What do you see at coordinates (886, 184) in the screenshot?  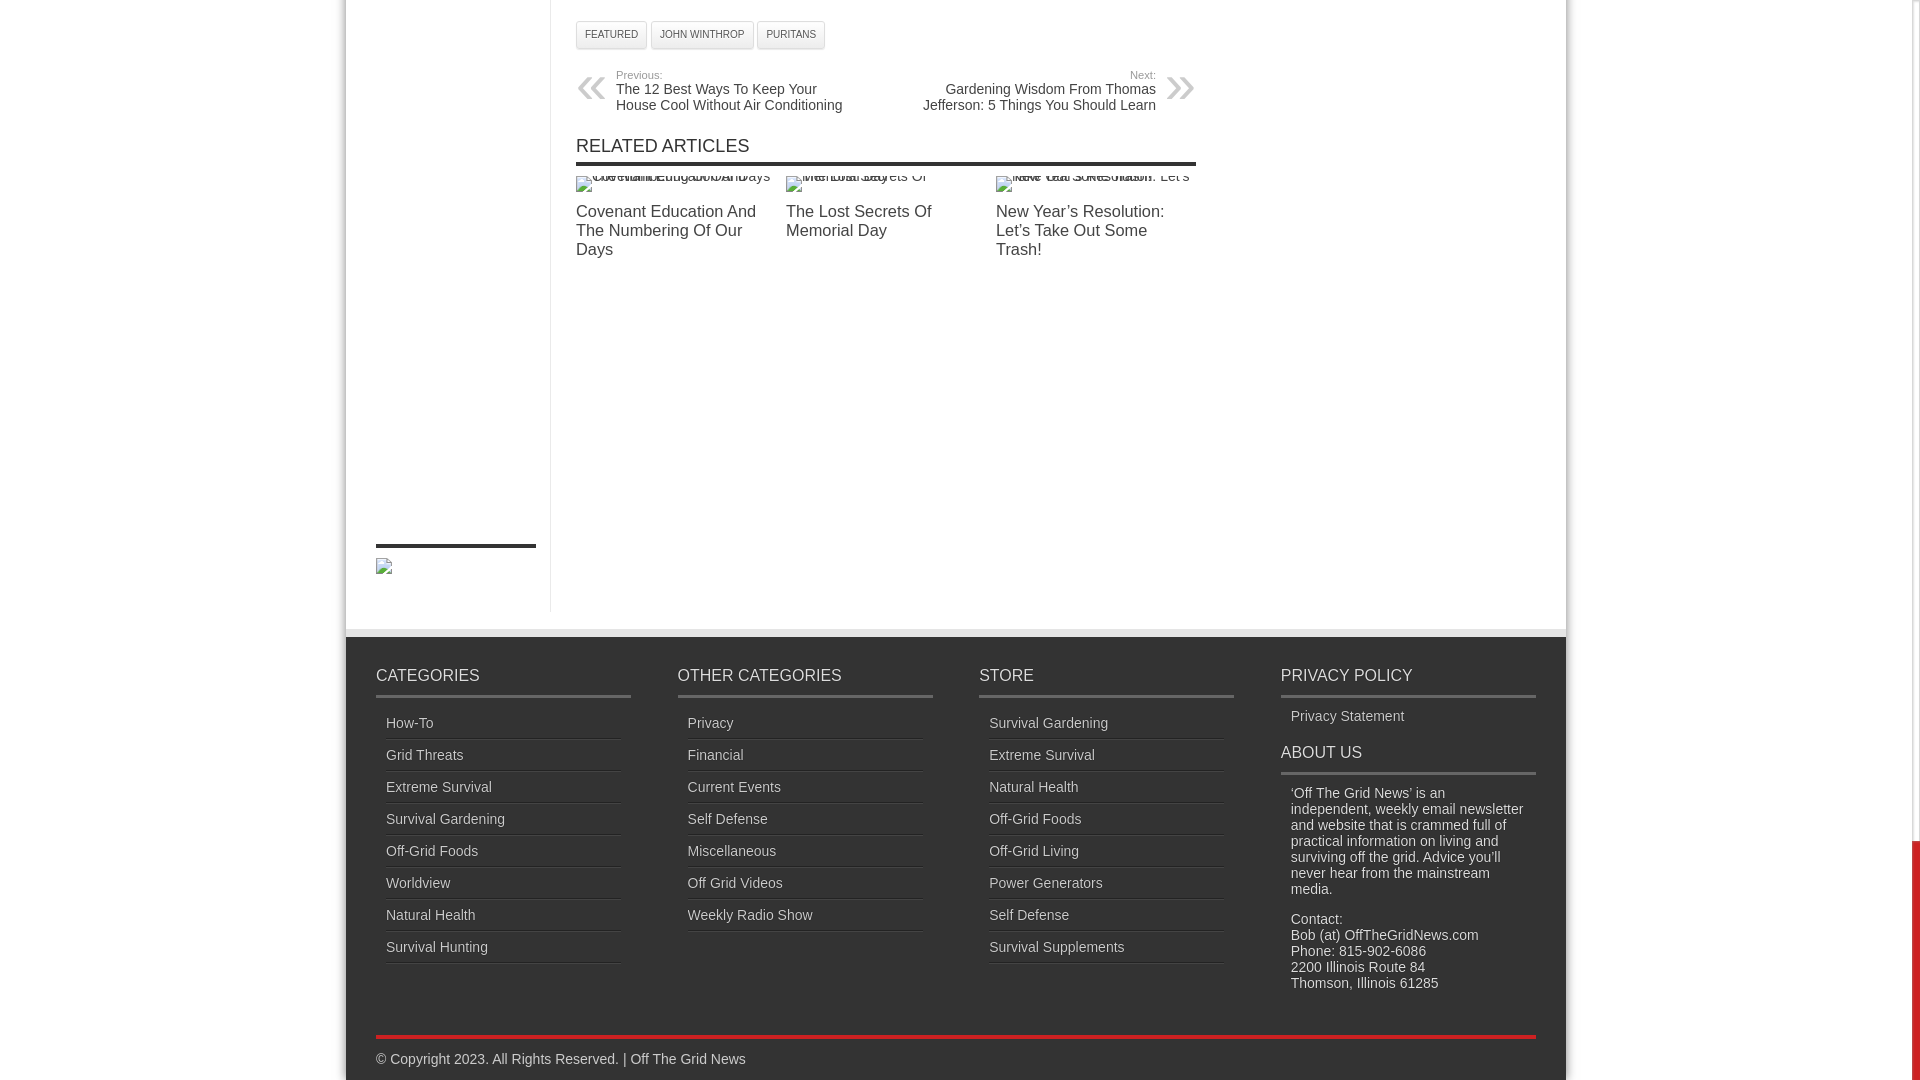 I see `The Lost Secrets Of Memorial Day` at bounding box center [886, 184].